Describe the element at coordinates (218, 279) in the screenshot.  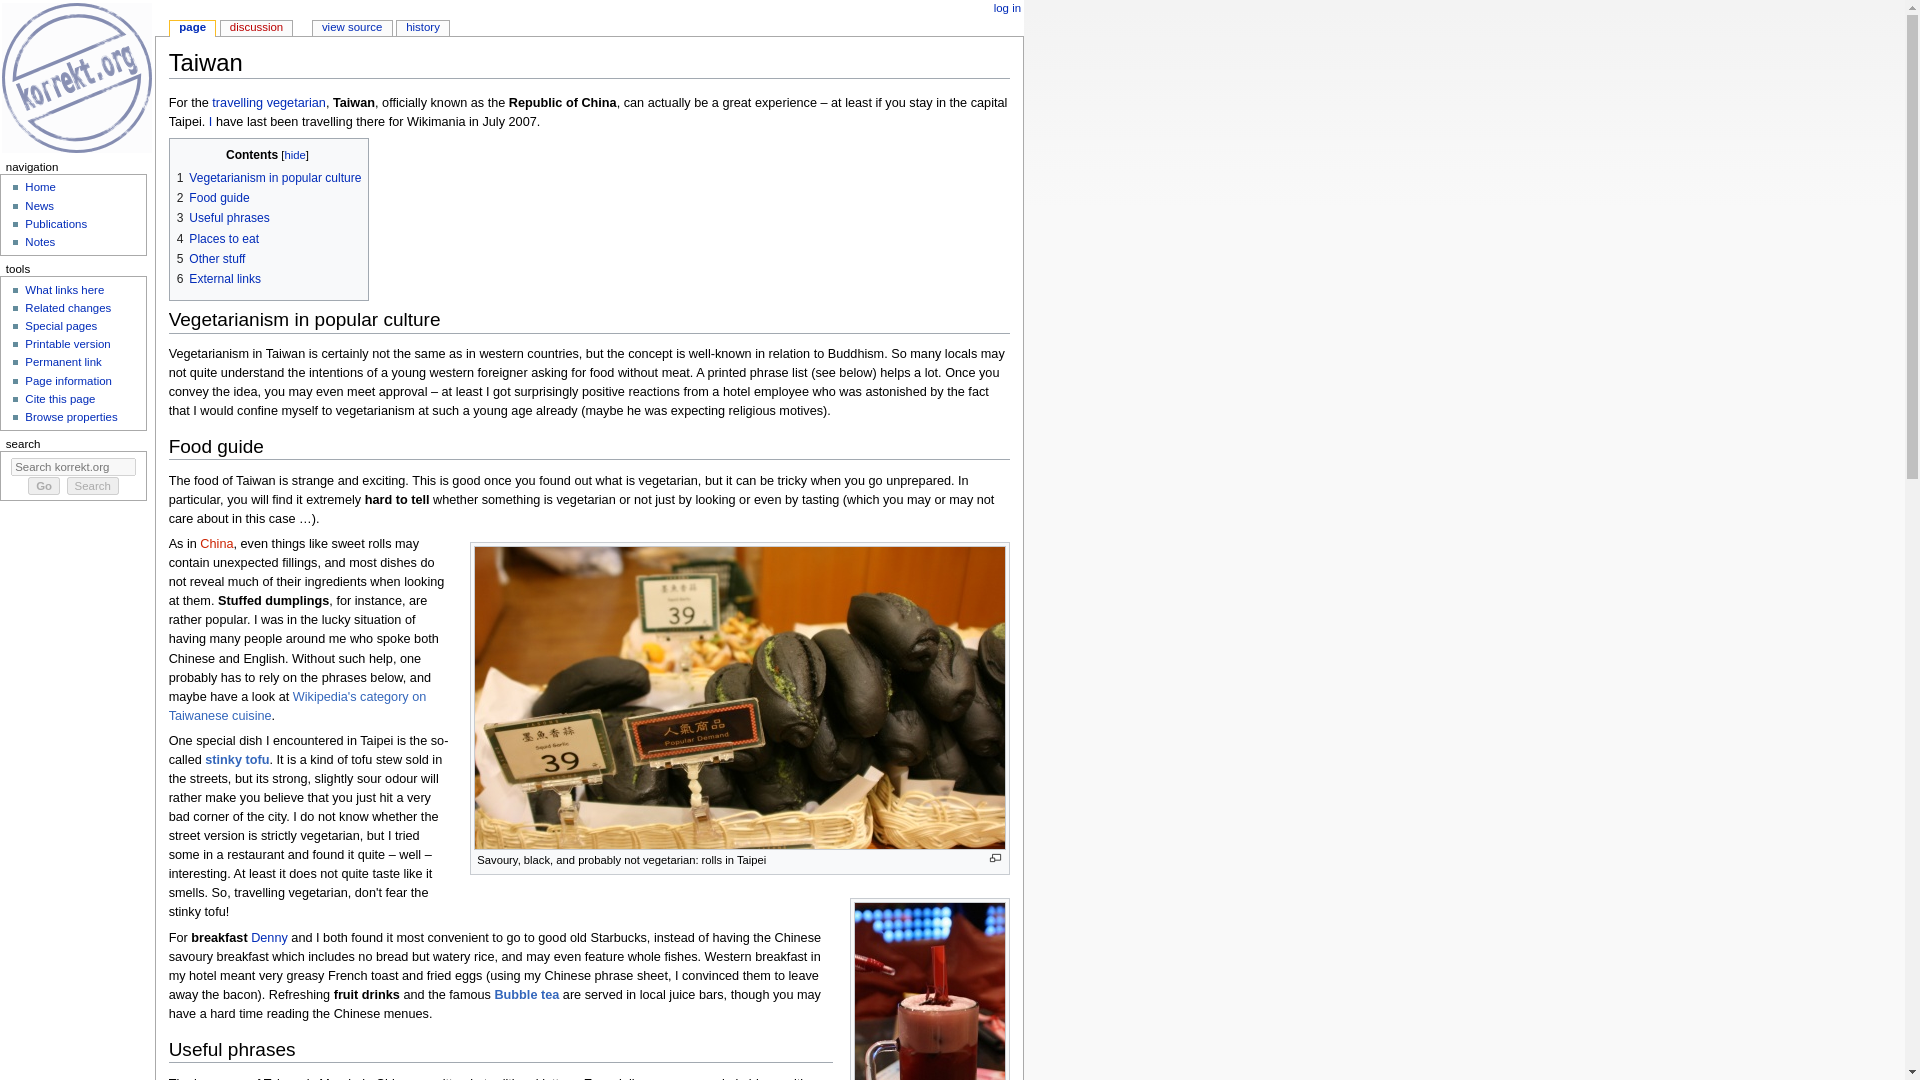
I see `6 External links` at that location.